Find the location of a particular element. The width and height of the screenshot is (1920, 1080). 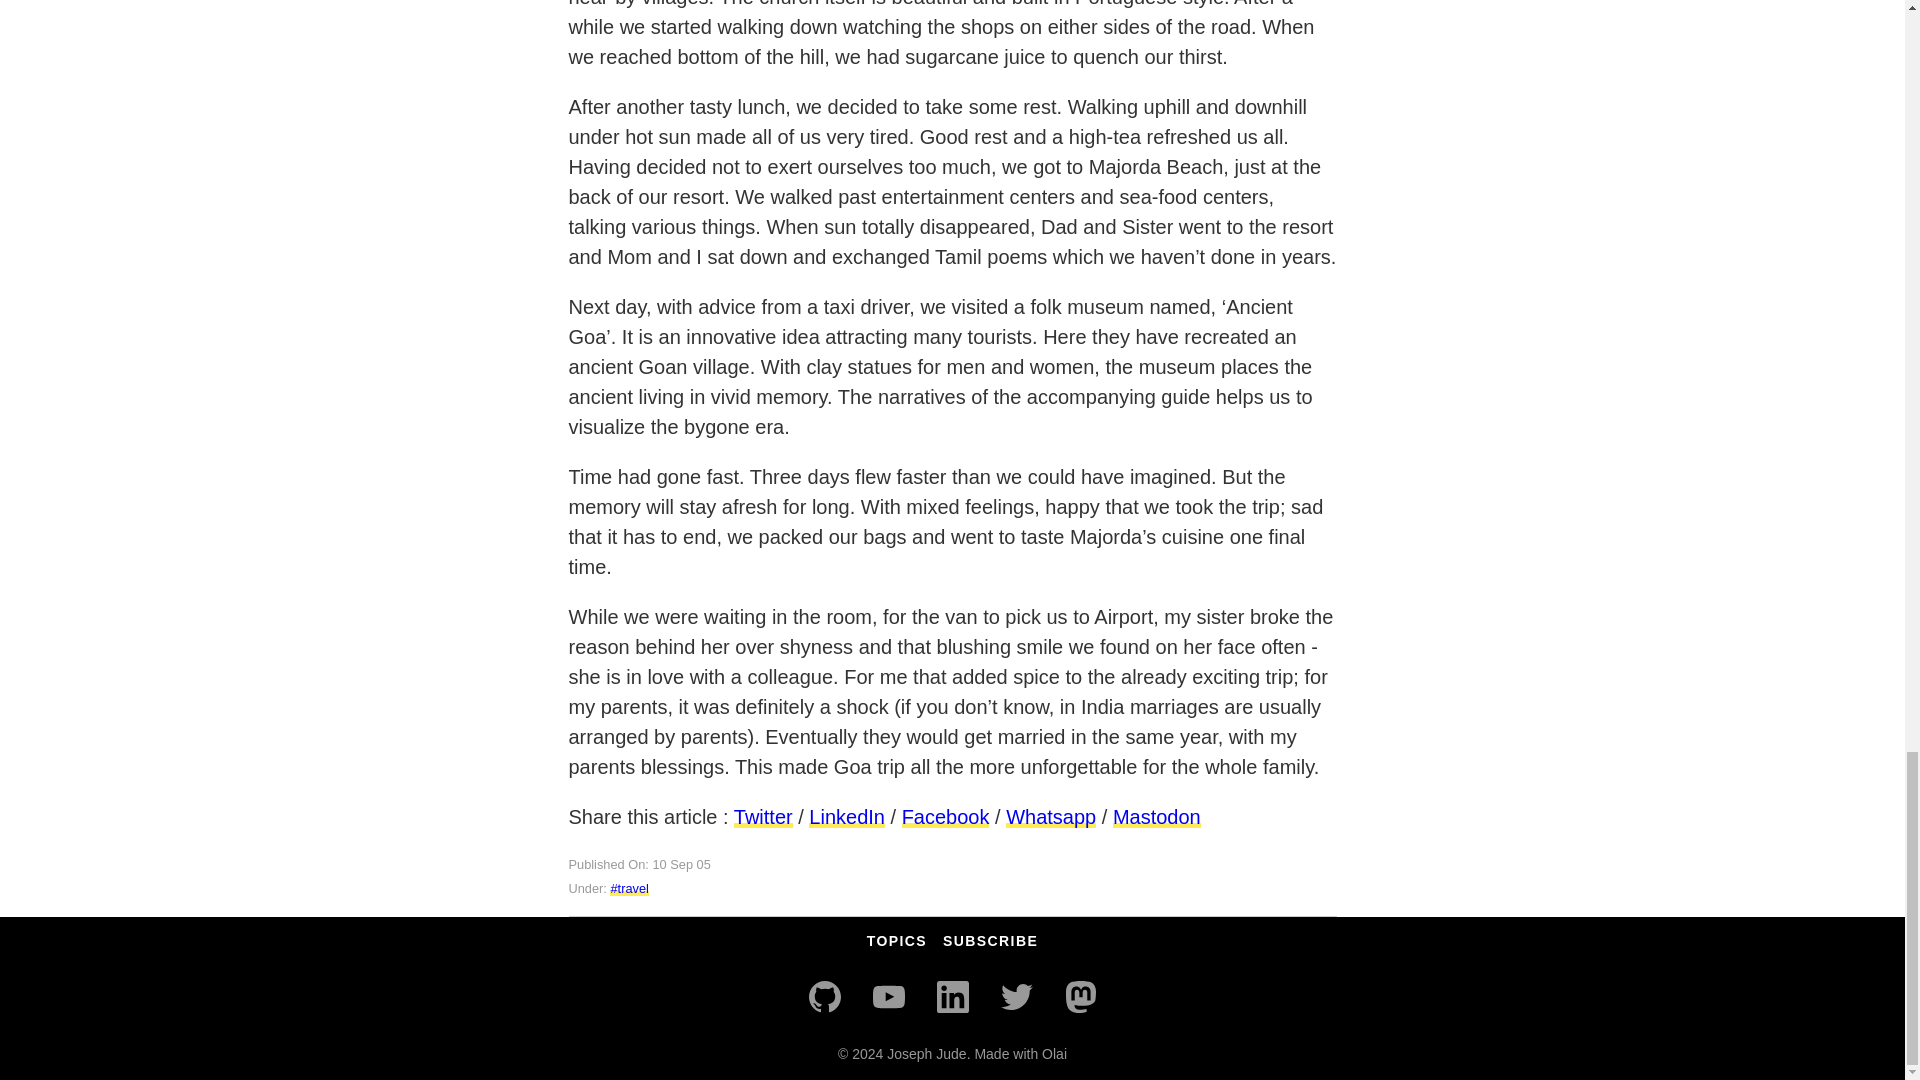

Subscribe is located at coordinates (990, 941).